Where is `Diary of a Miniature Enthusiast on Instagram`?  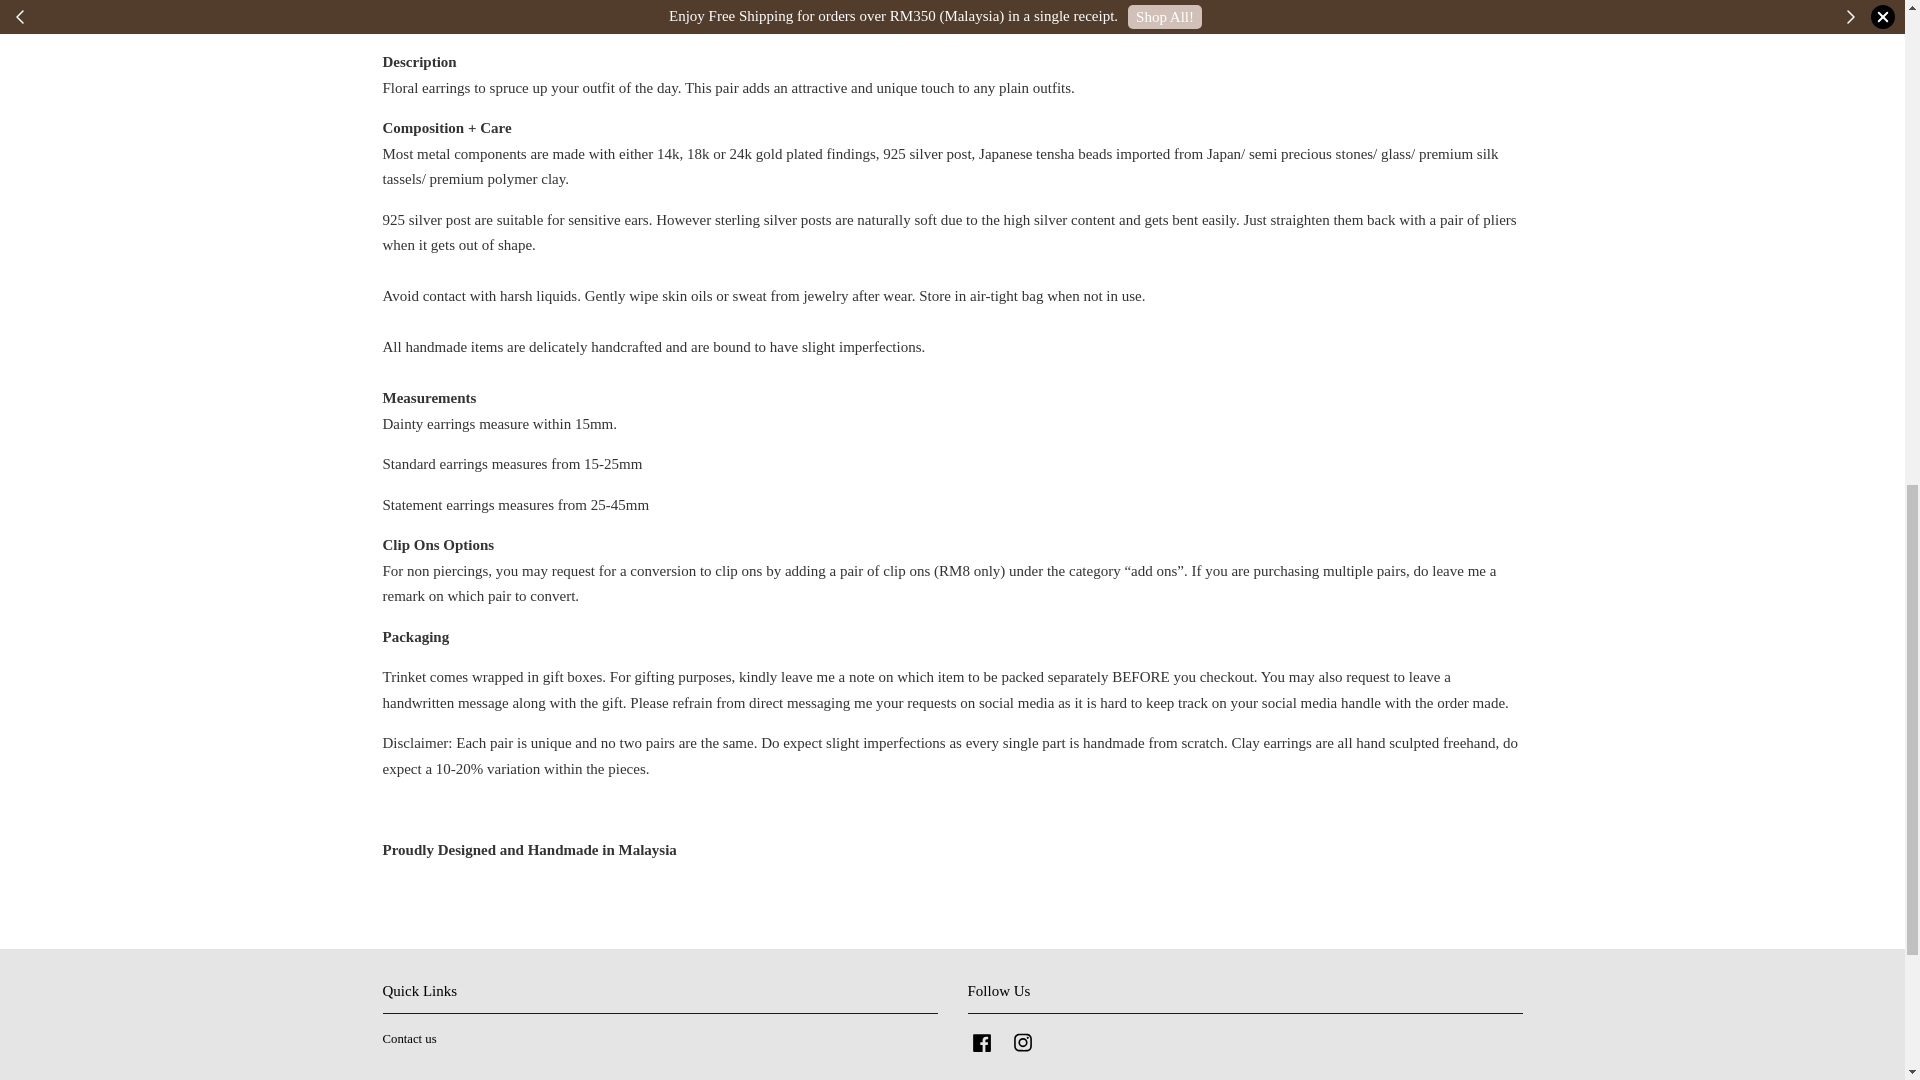 Diary of a Miniature Enthusiast on Instagram is located at coordinates (1022, 1052).